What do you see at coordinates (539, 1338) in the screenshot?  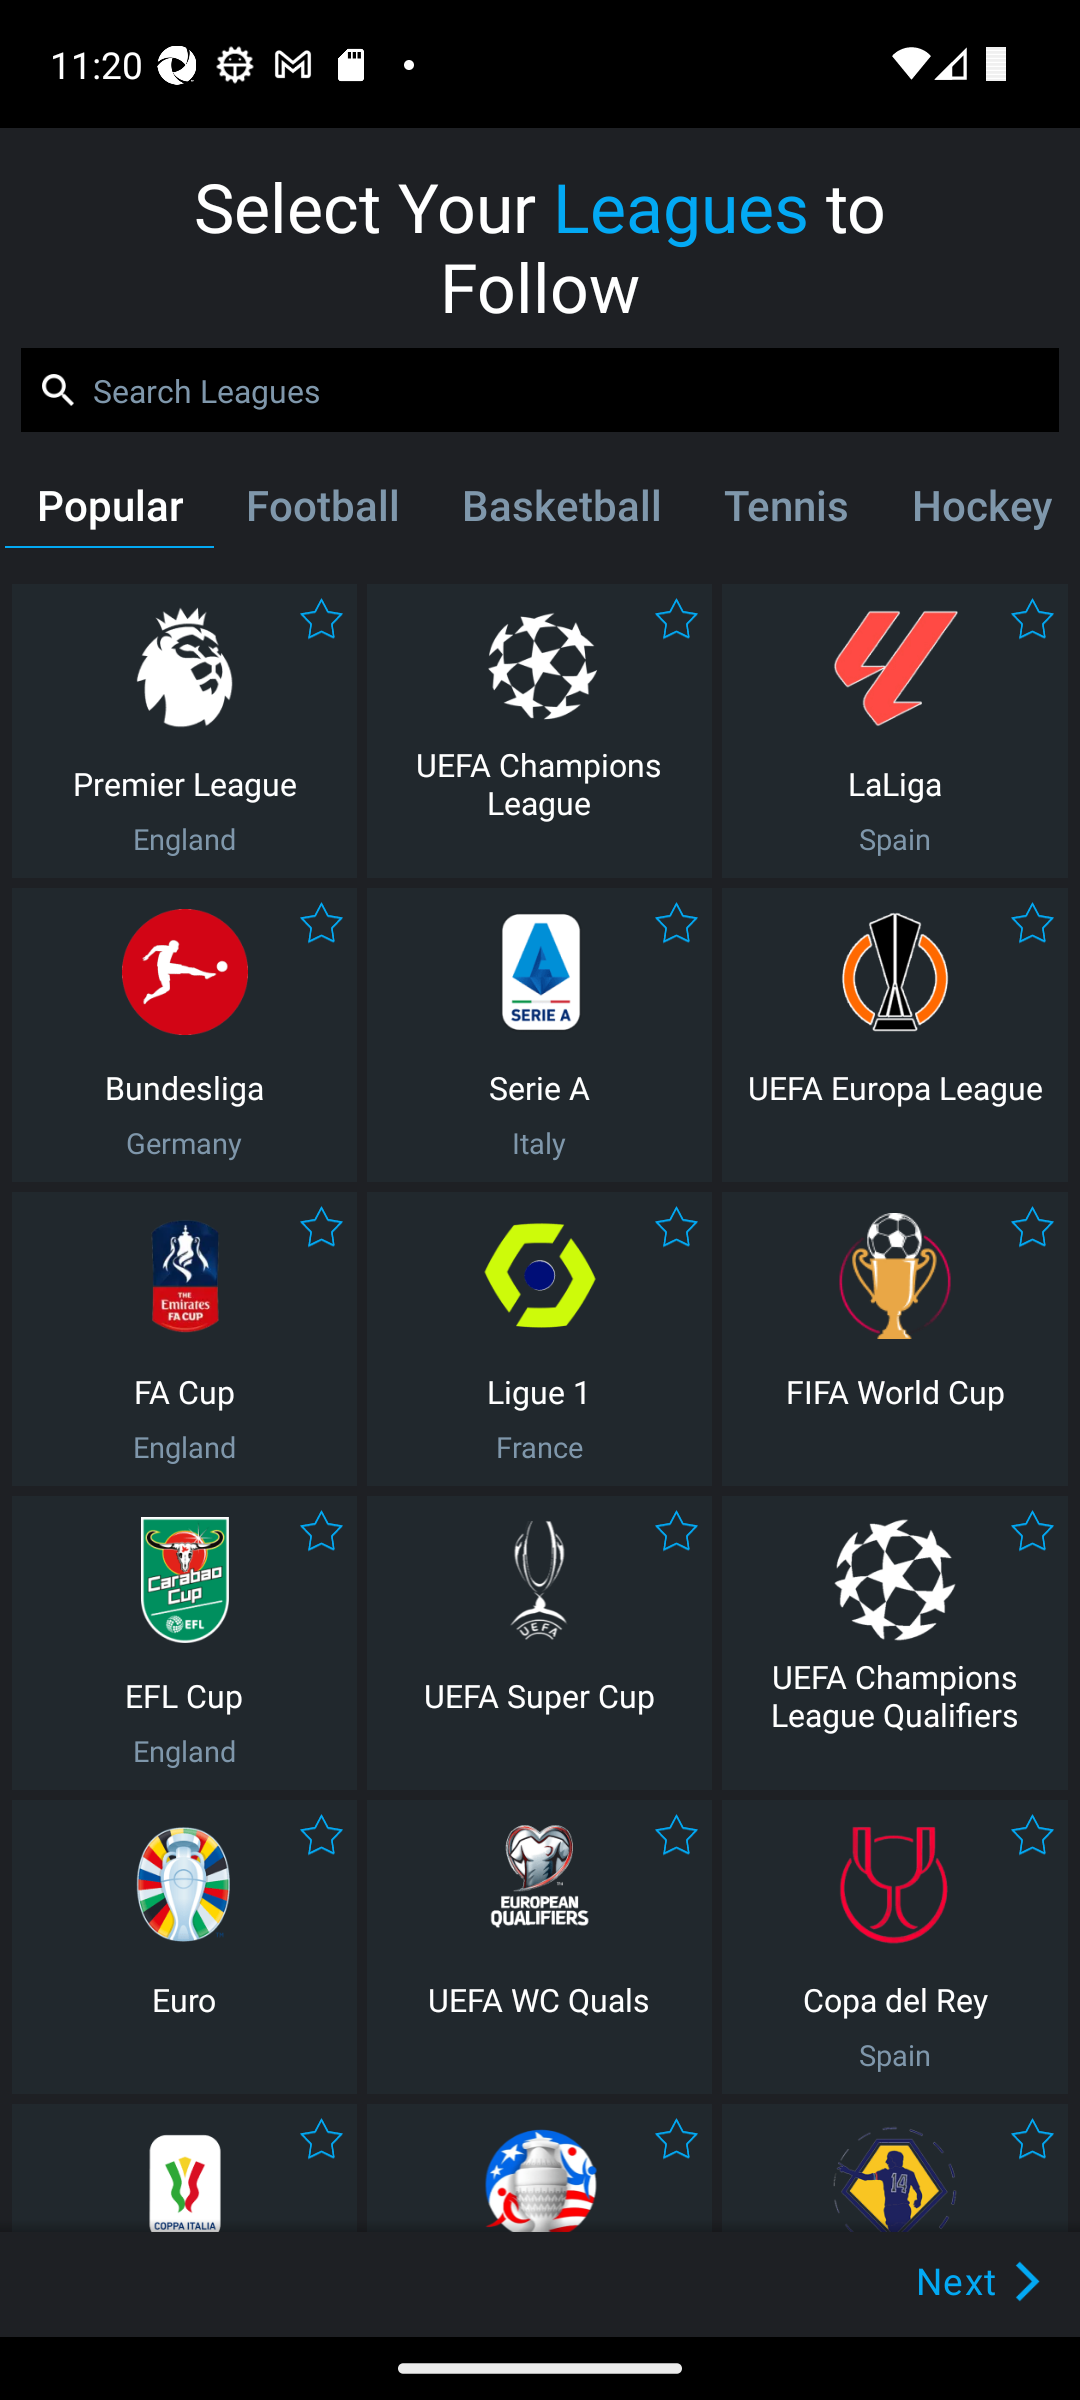 I see `Ligue 1 France` at bounding box center [539, 1338].